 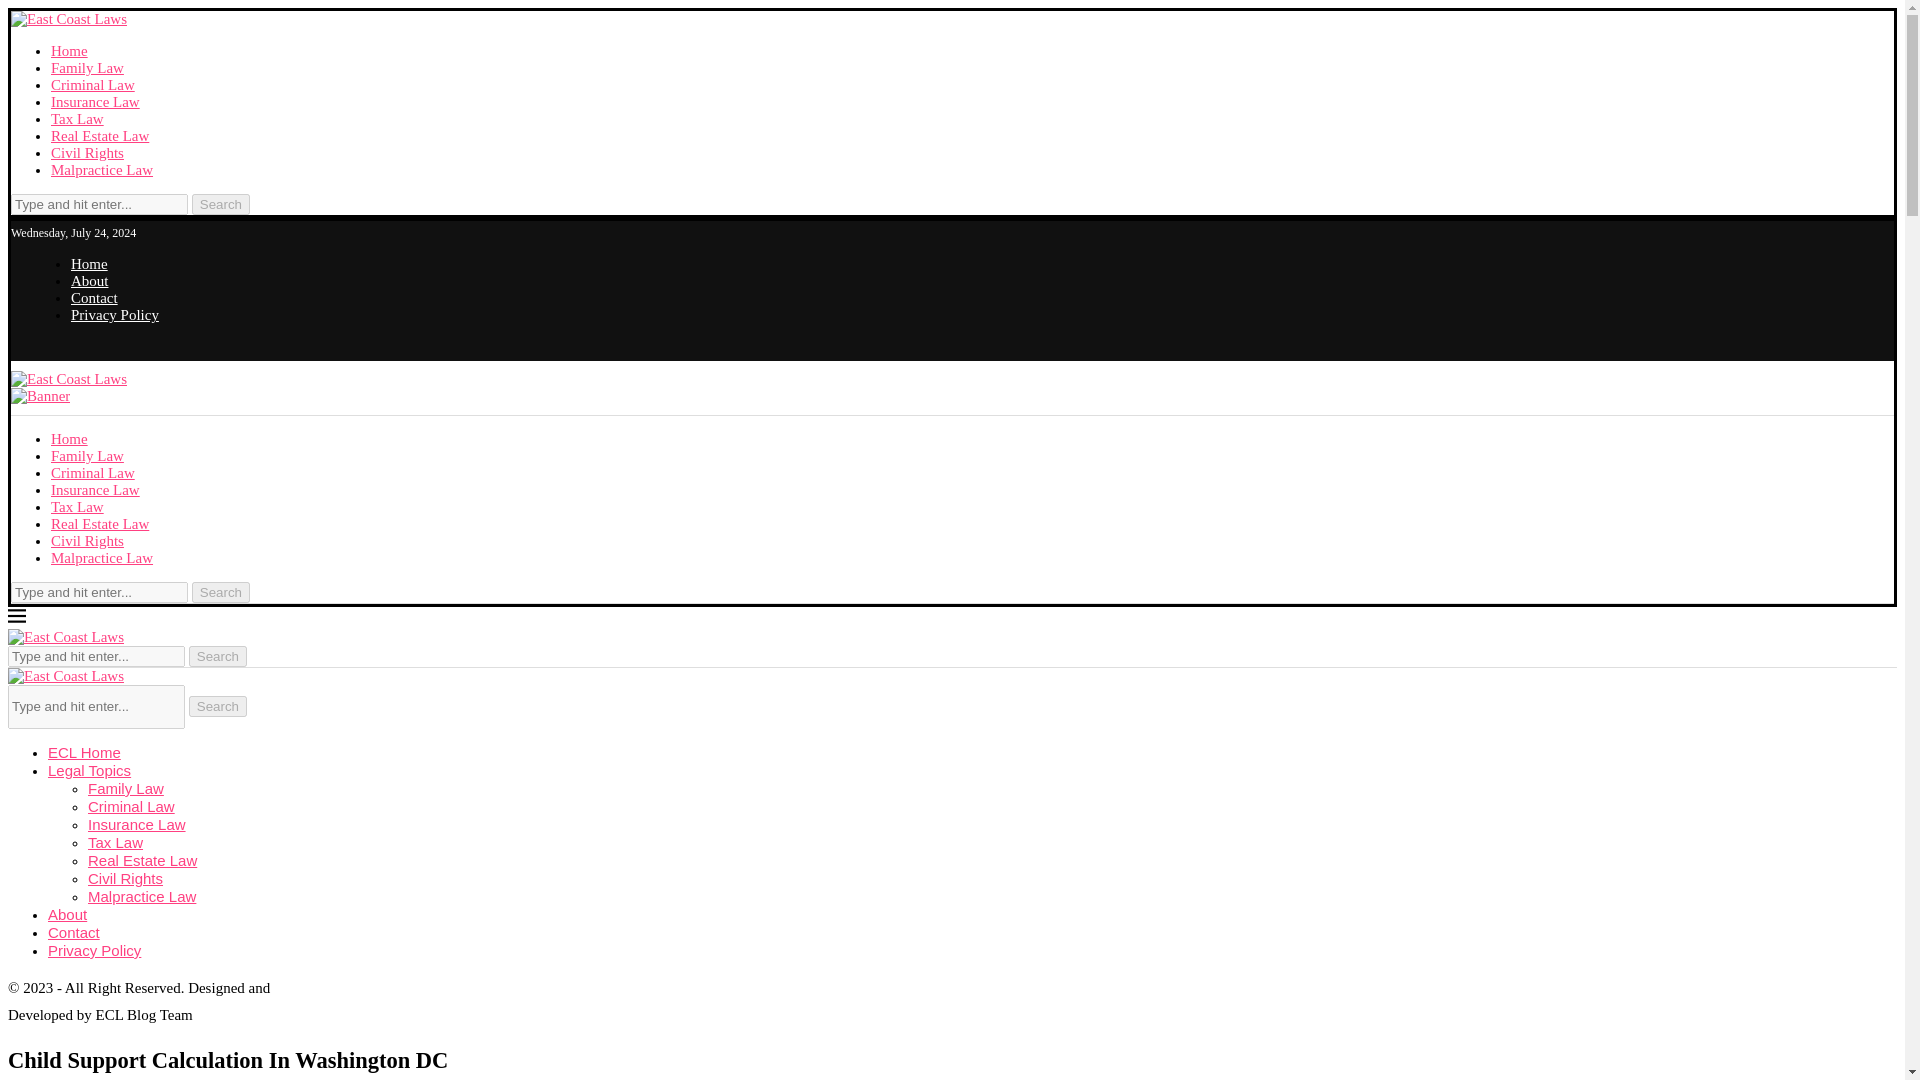 What do you see at coordinates (92, 84) in the screenshot?
I see `Criminal Law` at bounding box center [92, 84].